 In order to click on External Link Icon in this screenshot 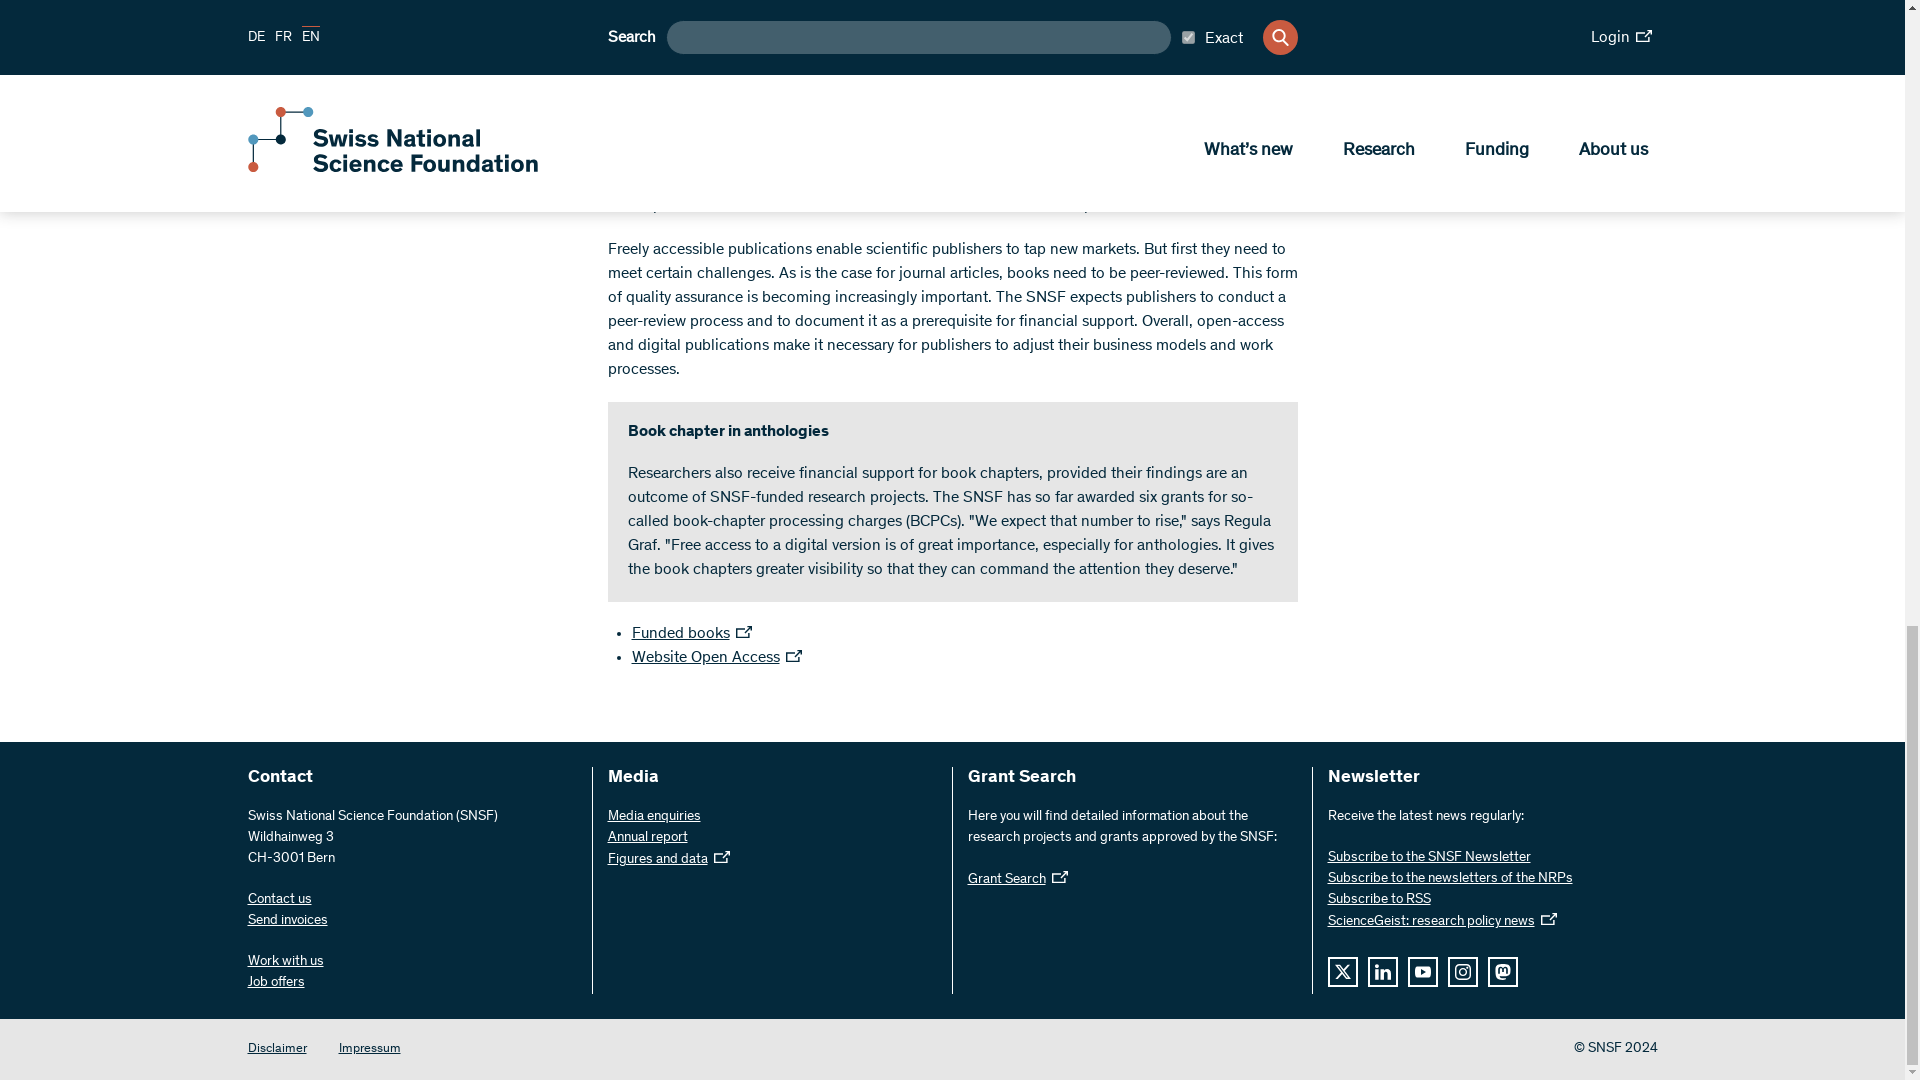, I will do `click(1547, 918)`.